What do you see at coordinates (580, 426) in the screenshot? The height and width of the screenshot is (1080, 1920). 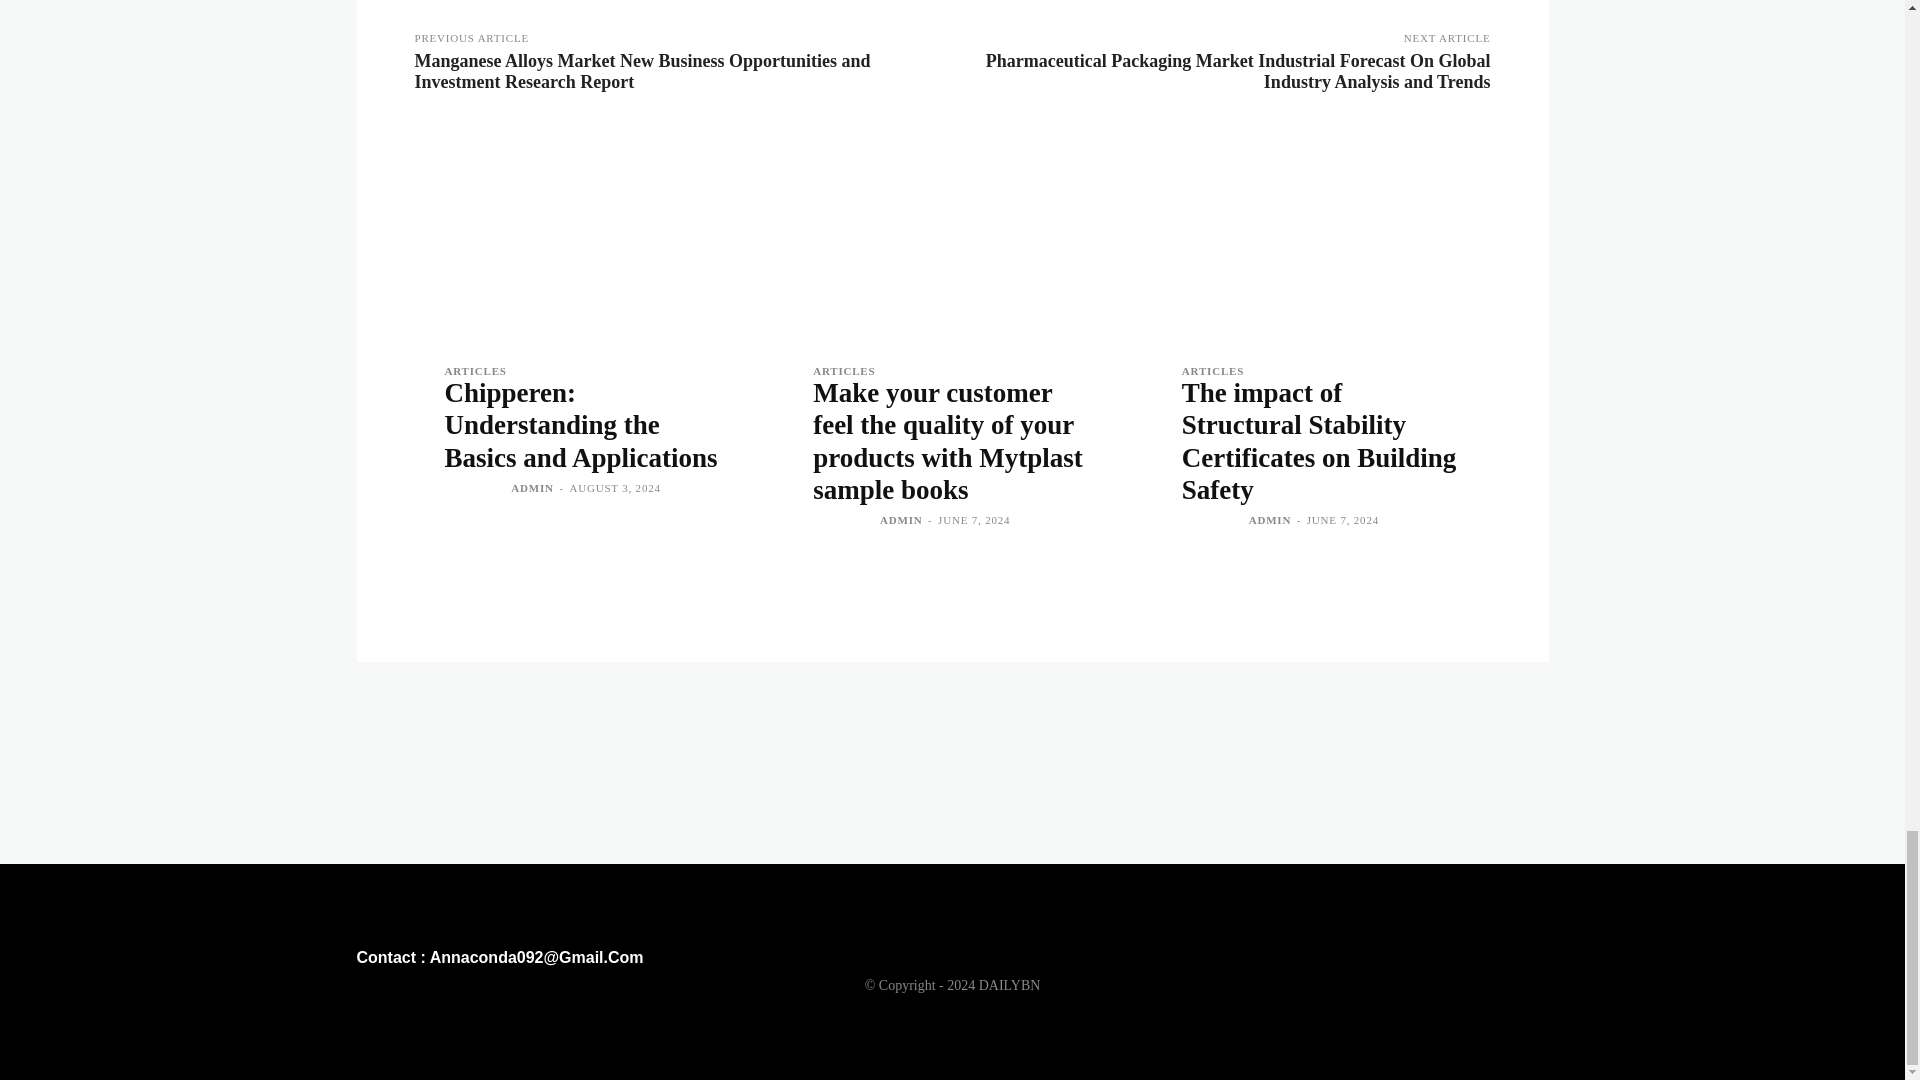 I see `Chipperen: Understanding the Basics and Applications` at bounding box center [580, 426].